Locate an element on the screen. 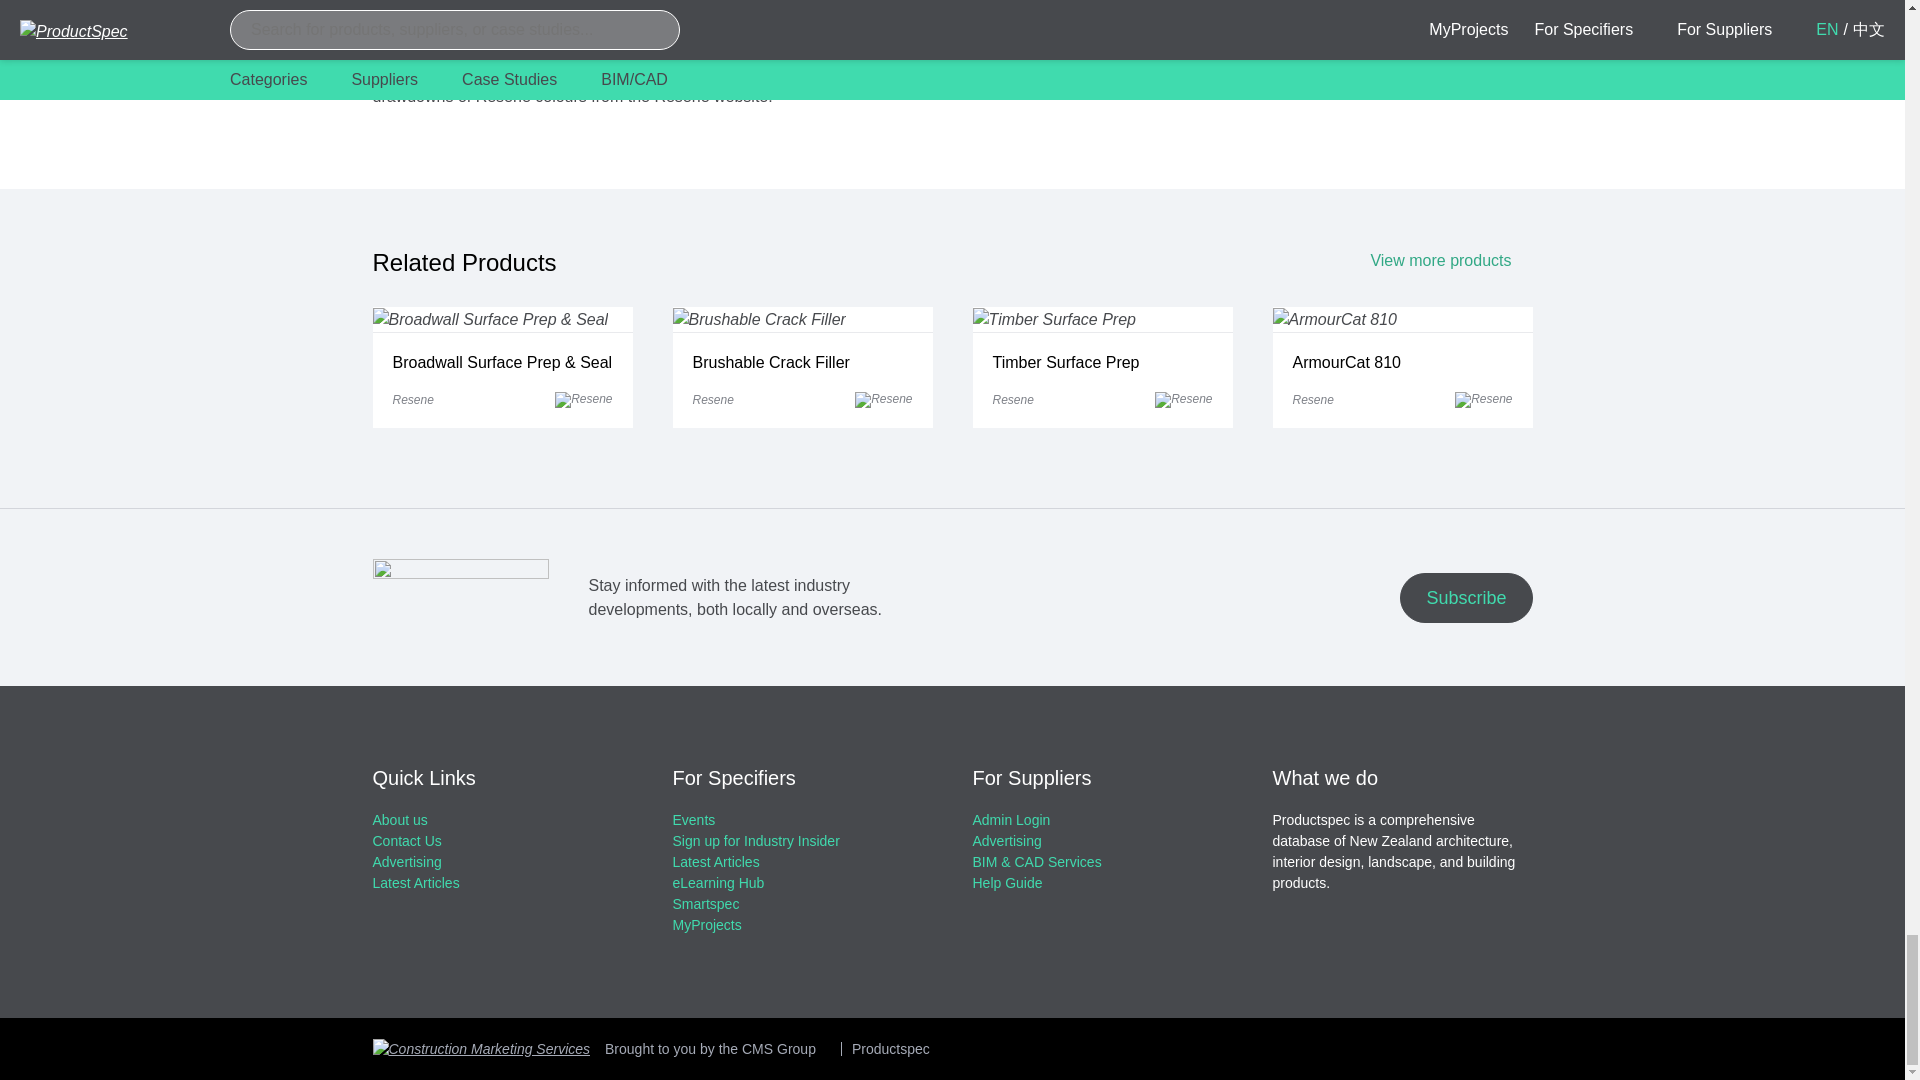 This screenshot has height=1080, width=1920. Resene is located at coordinates (583, 400).